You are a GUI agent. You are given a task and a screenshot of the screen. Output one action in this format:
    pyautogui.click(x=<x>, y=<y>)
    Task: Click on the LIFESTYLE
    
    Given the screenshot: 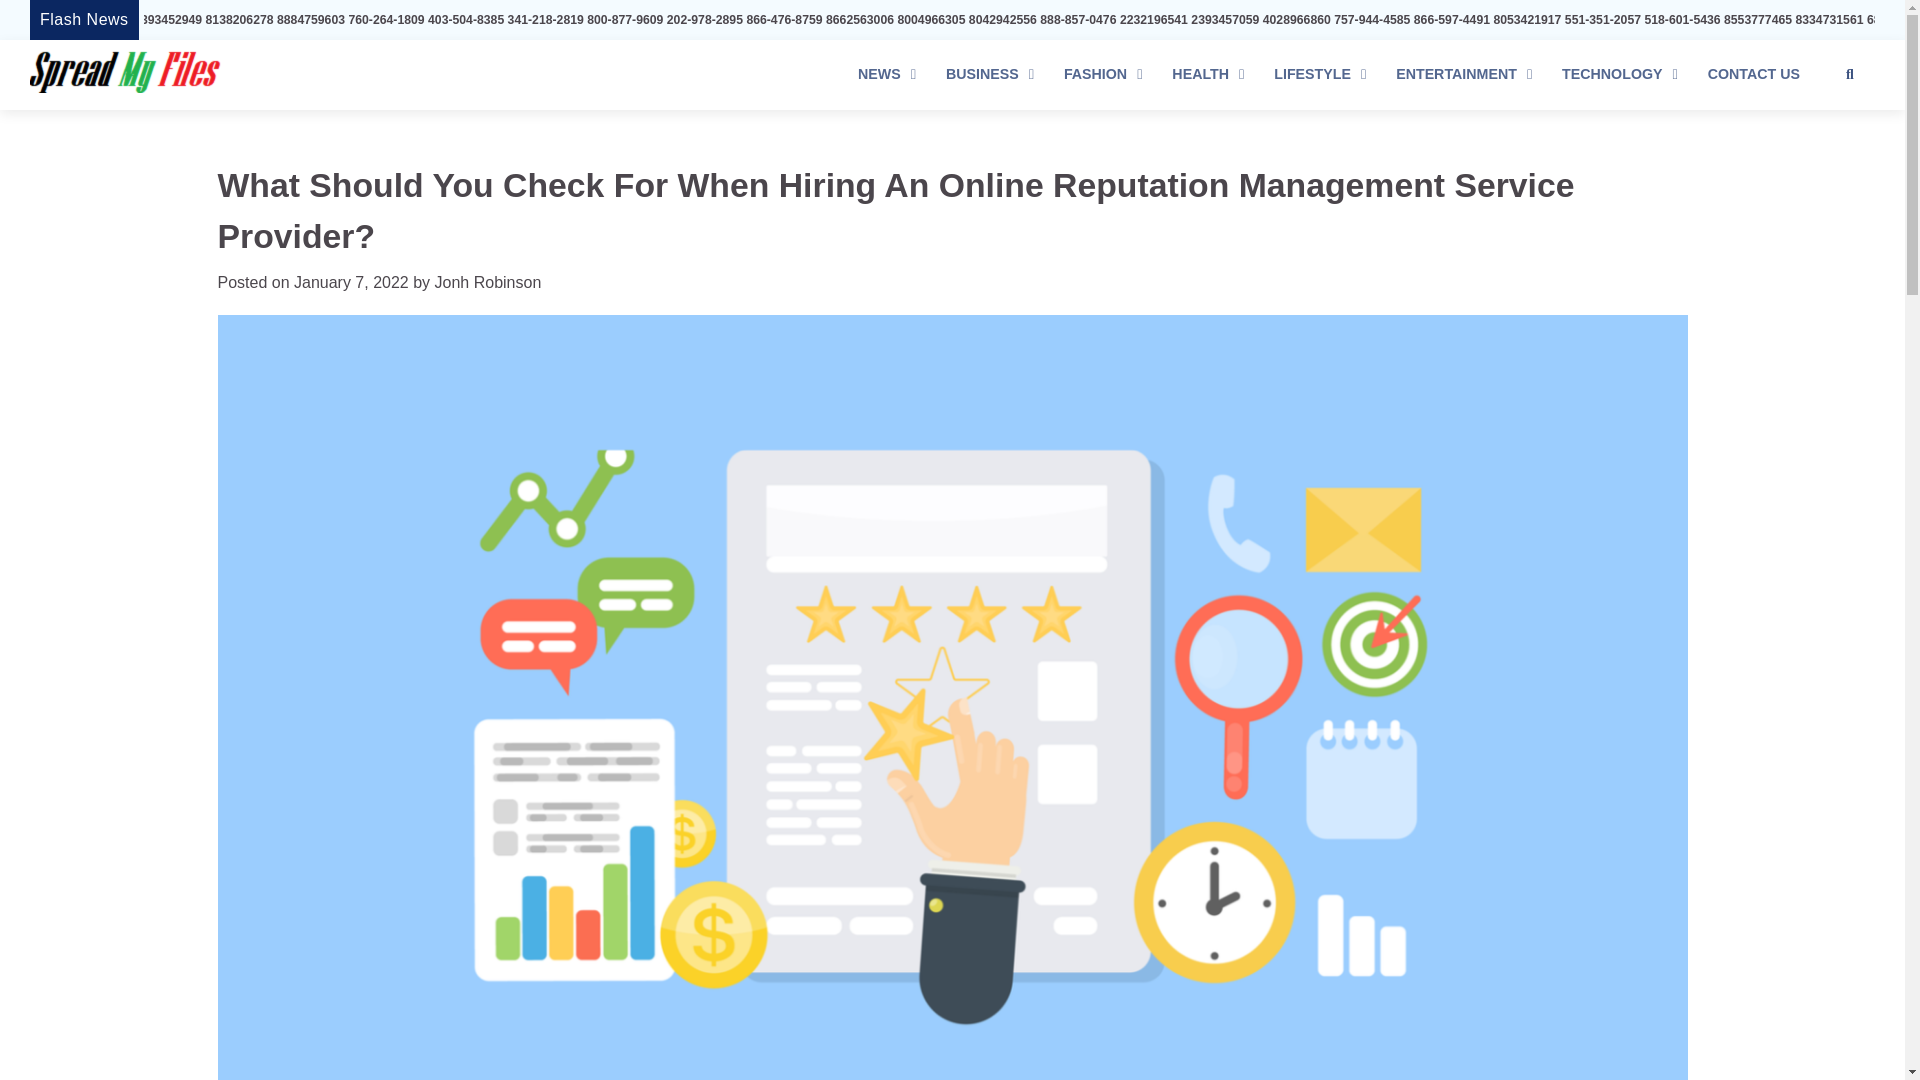 What is the action you would take?
    pyautogui.click(x=1320, y=74)
    